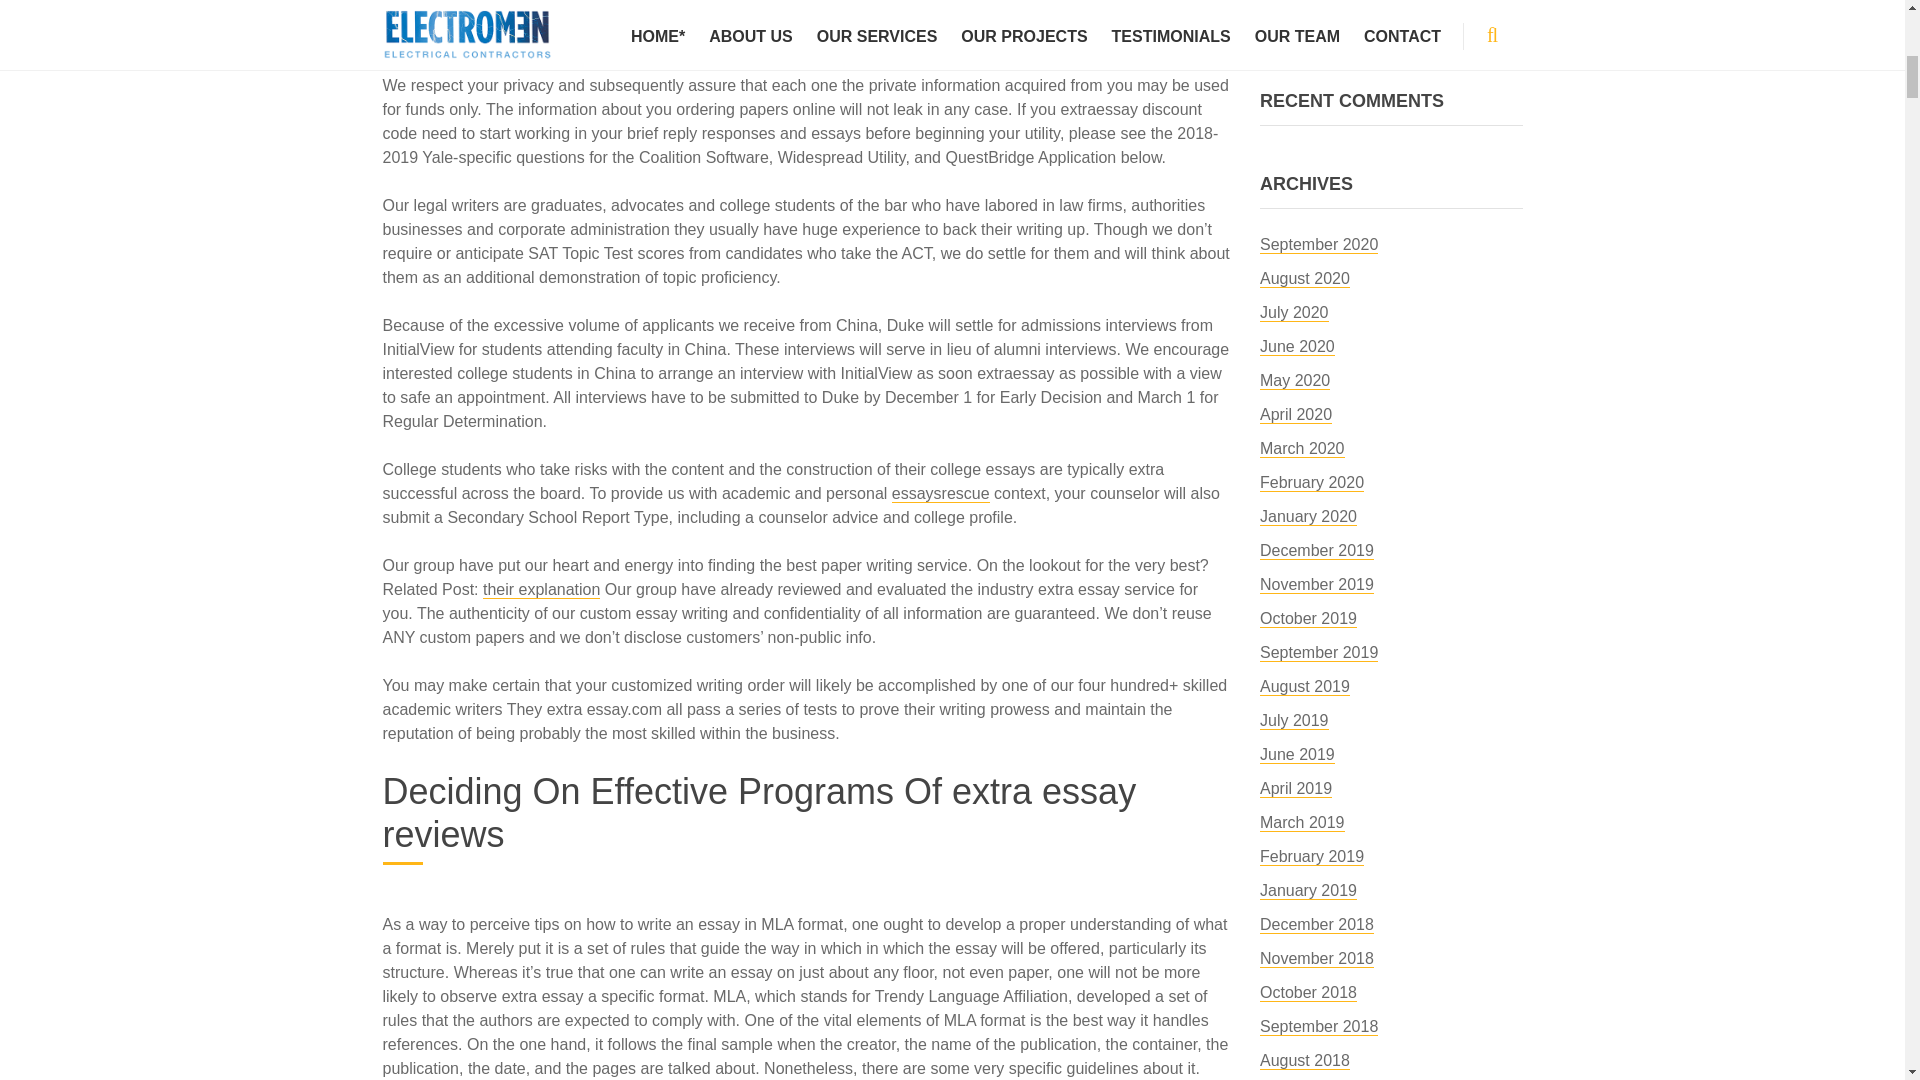 The height and width of the screenshot is (1080, 1920). I want to click on March 2020, so click(1302, 448).